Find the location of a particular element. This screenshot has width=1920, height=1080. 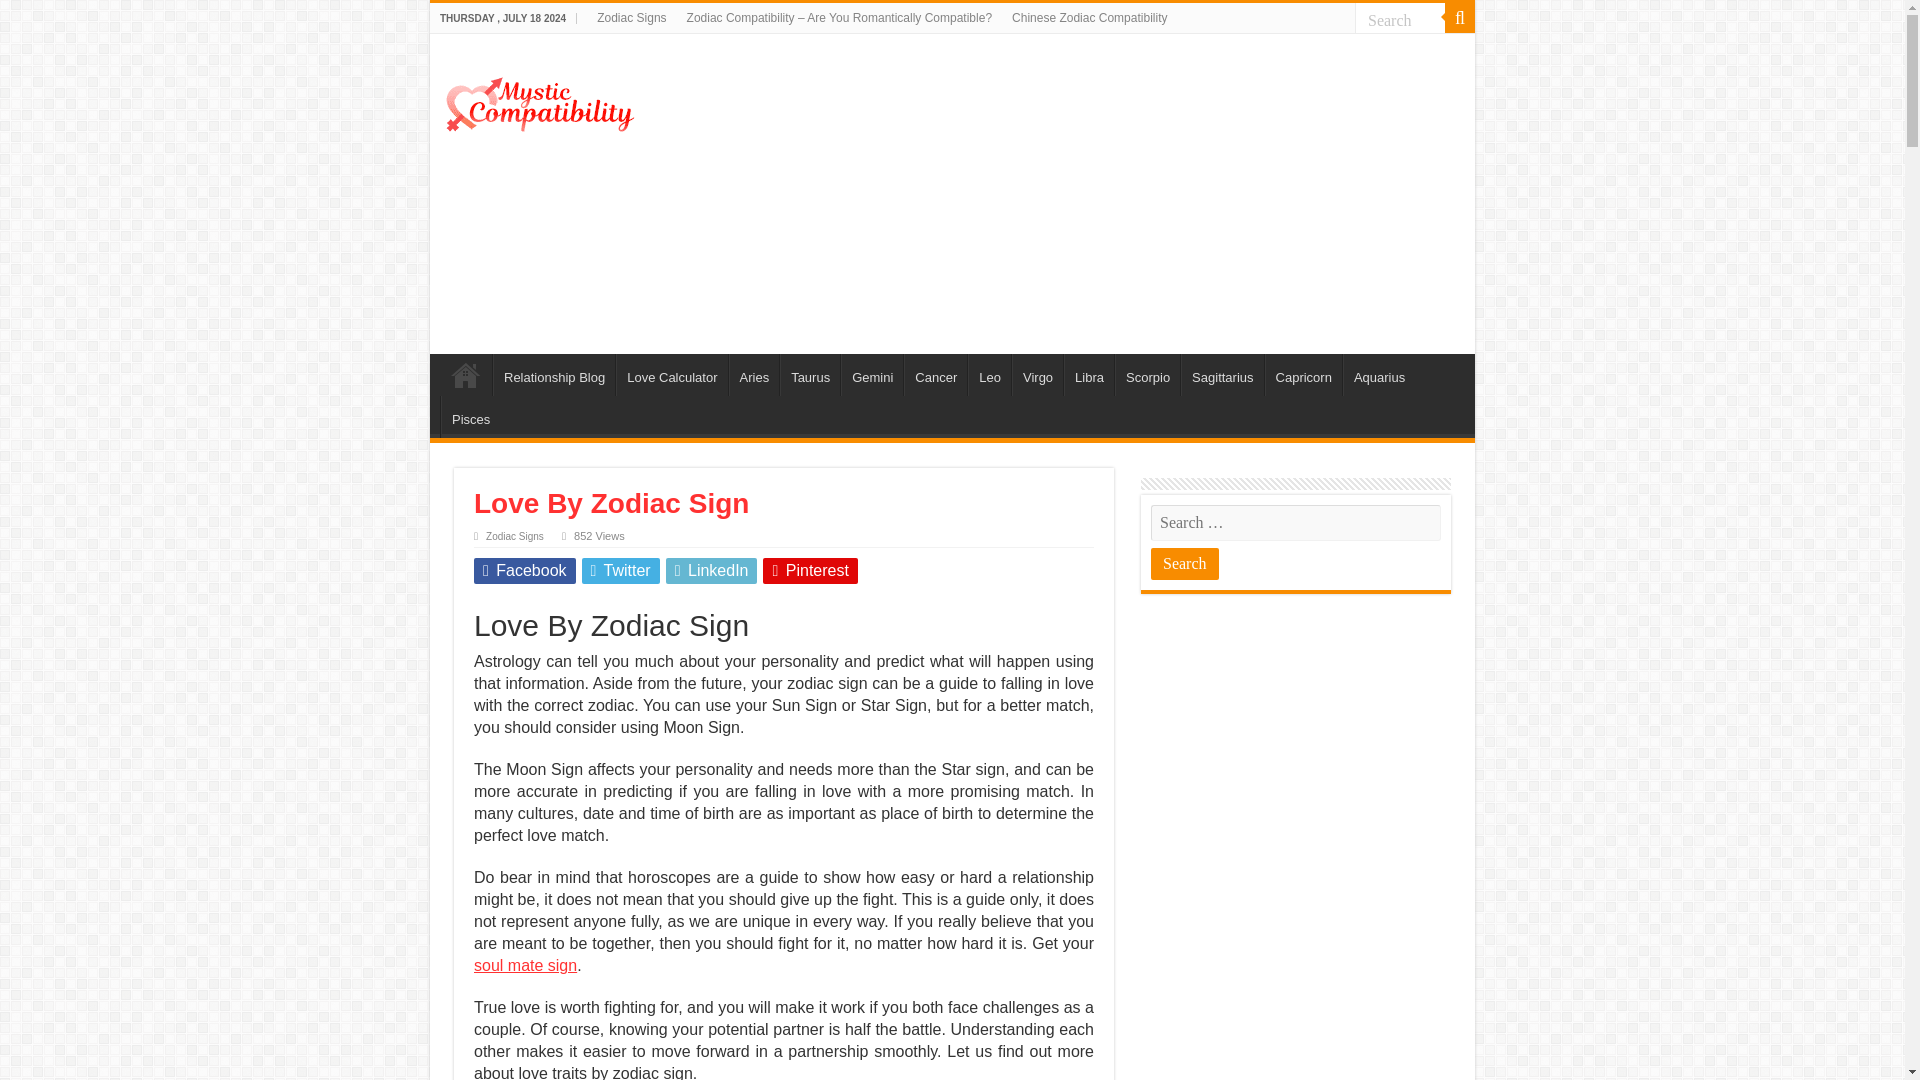

Taurus is located at coordinates (810, 375).